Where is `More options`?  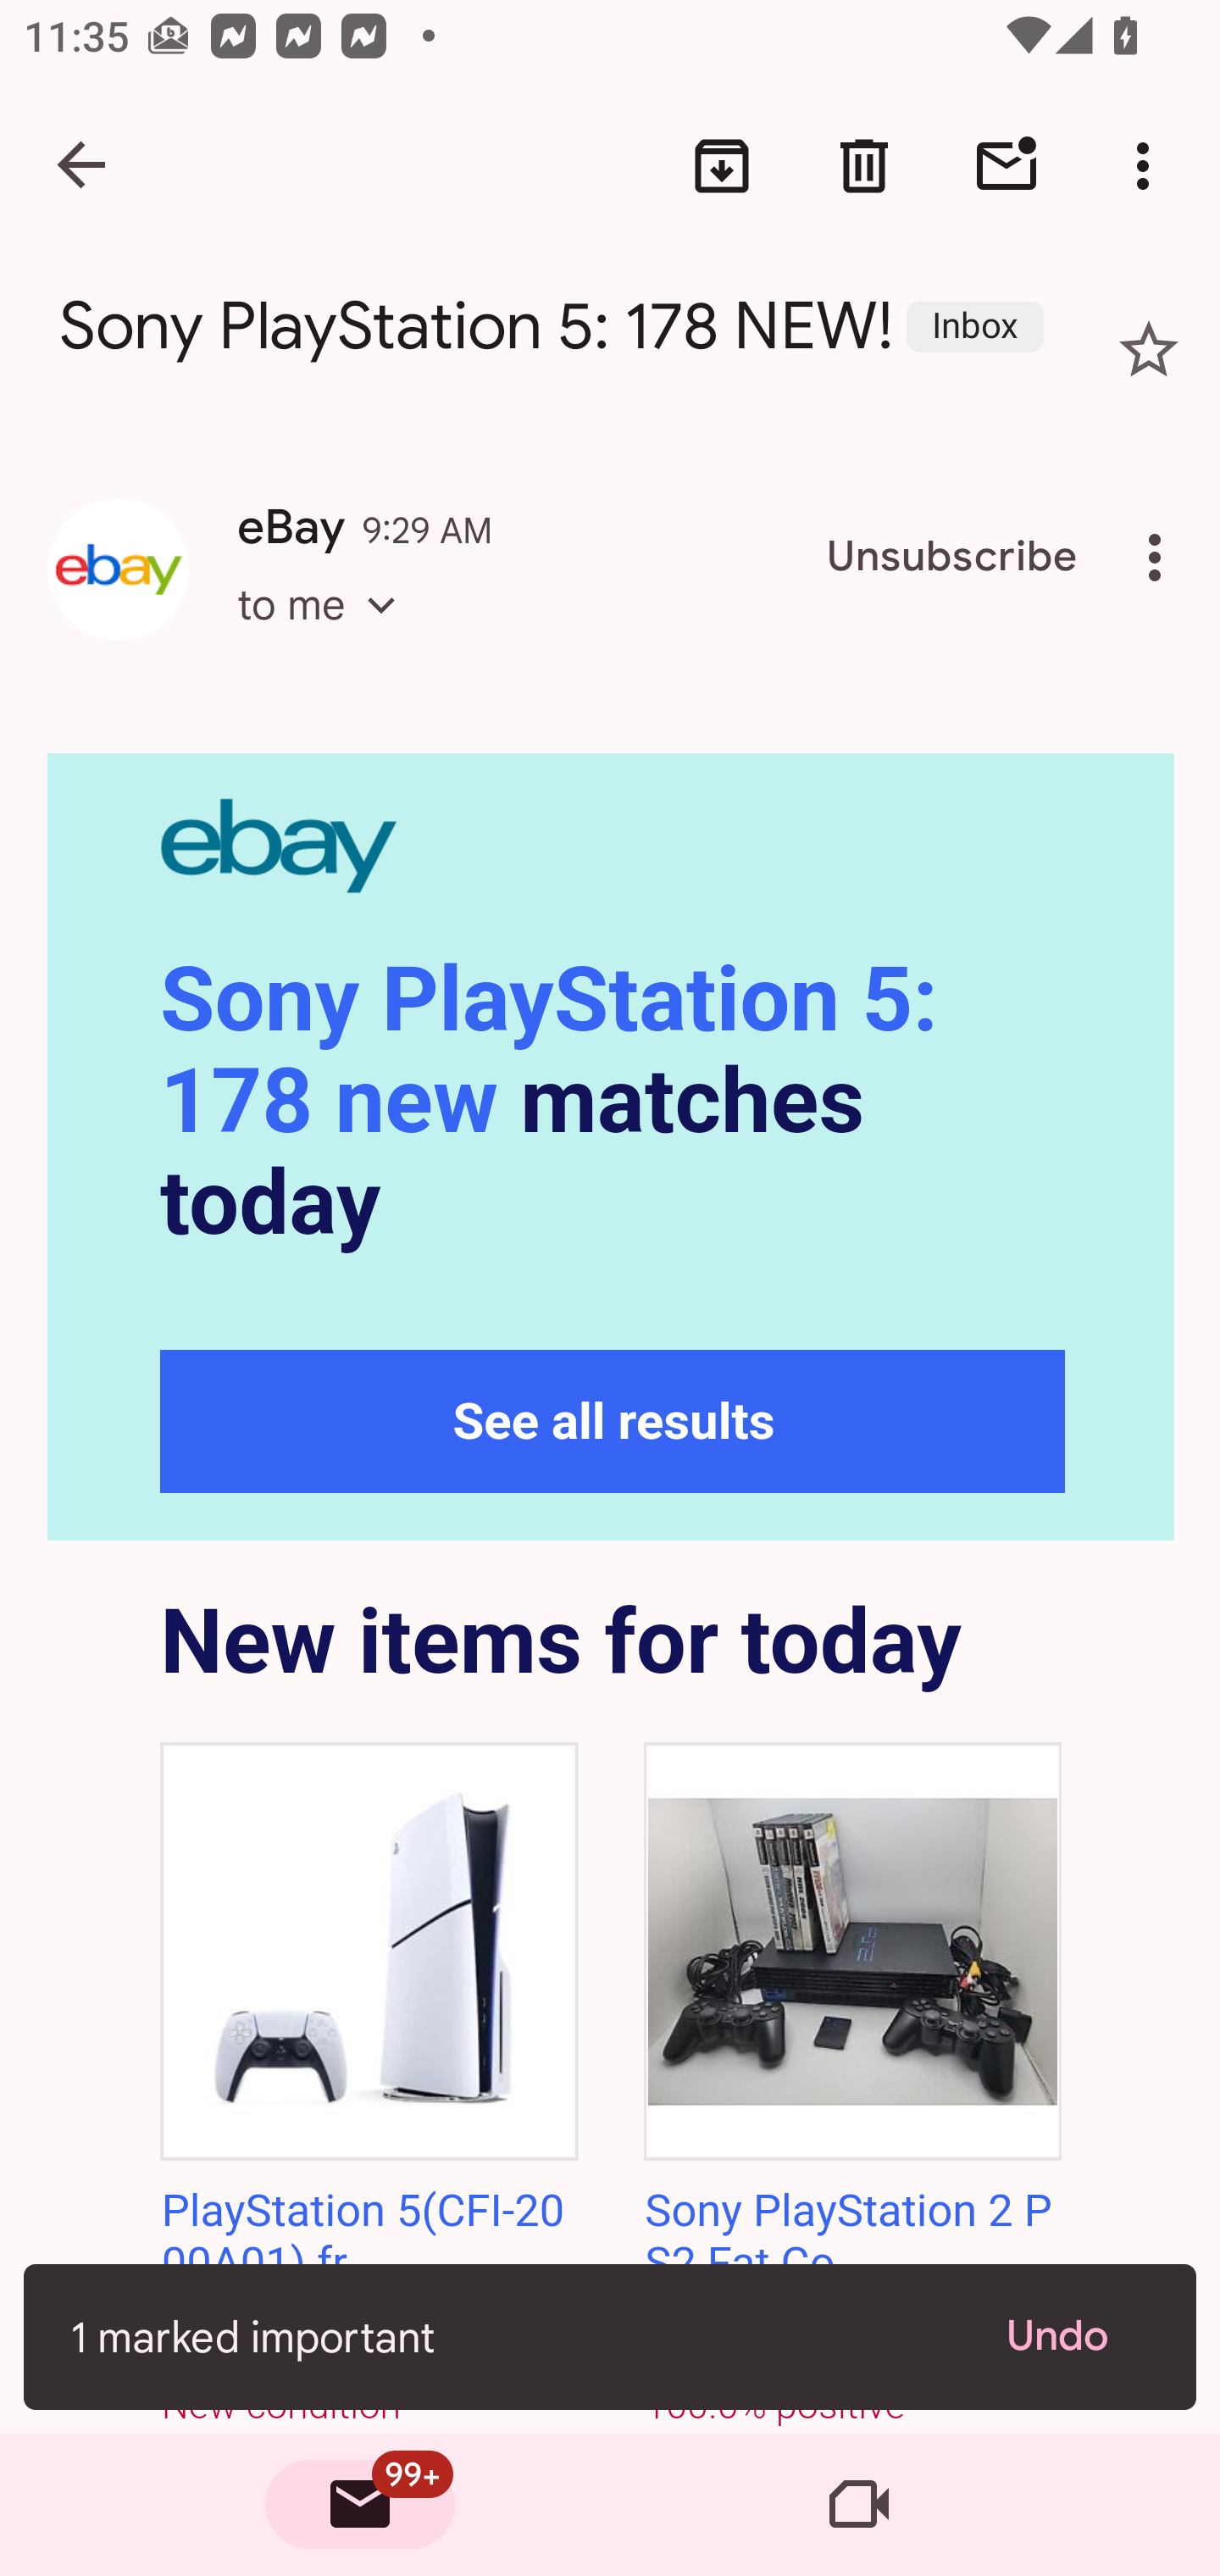
More options is located at coordinates (1149, 166).